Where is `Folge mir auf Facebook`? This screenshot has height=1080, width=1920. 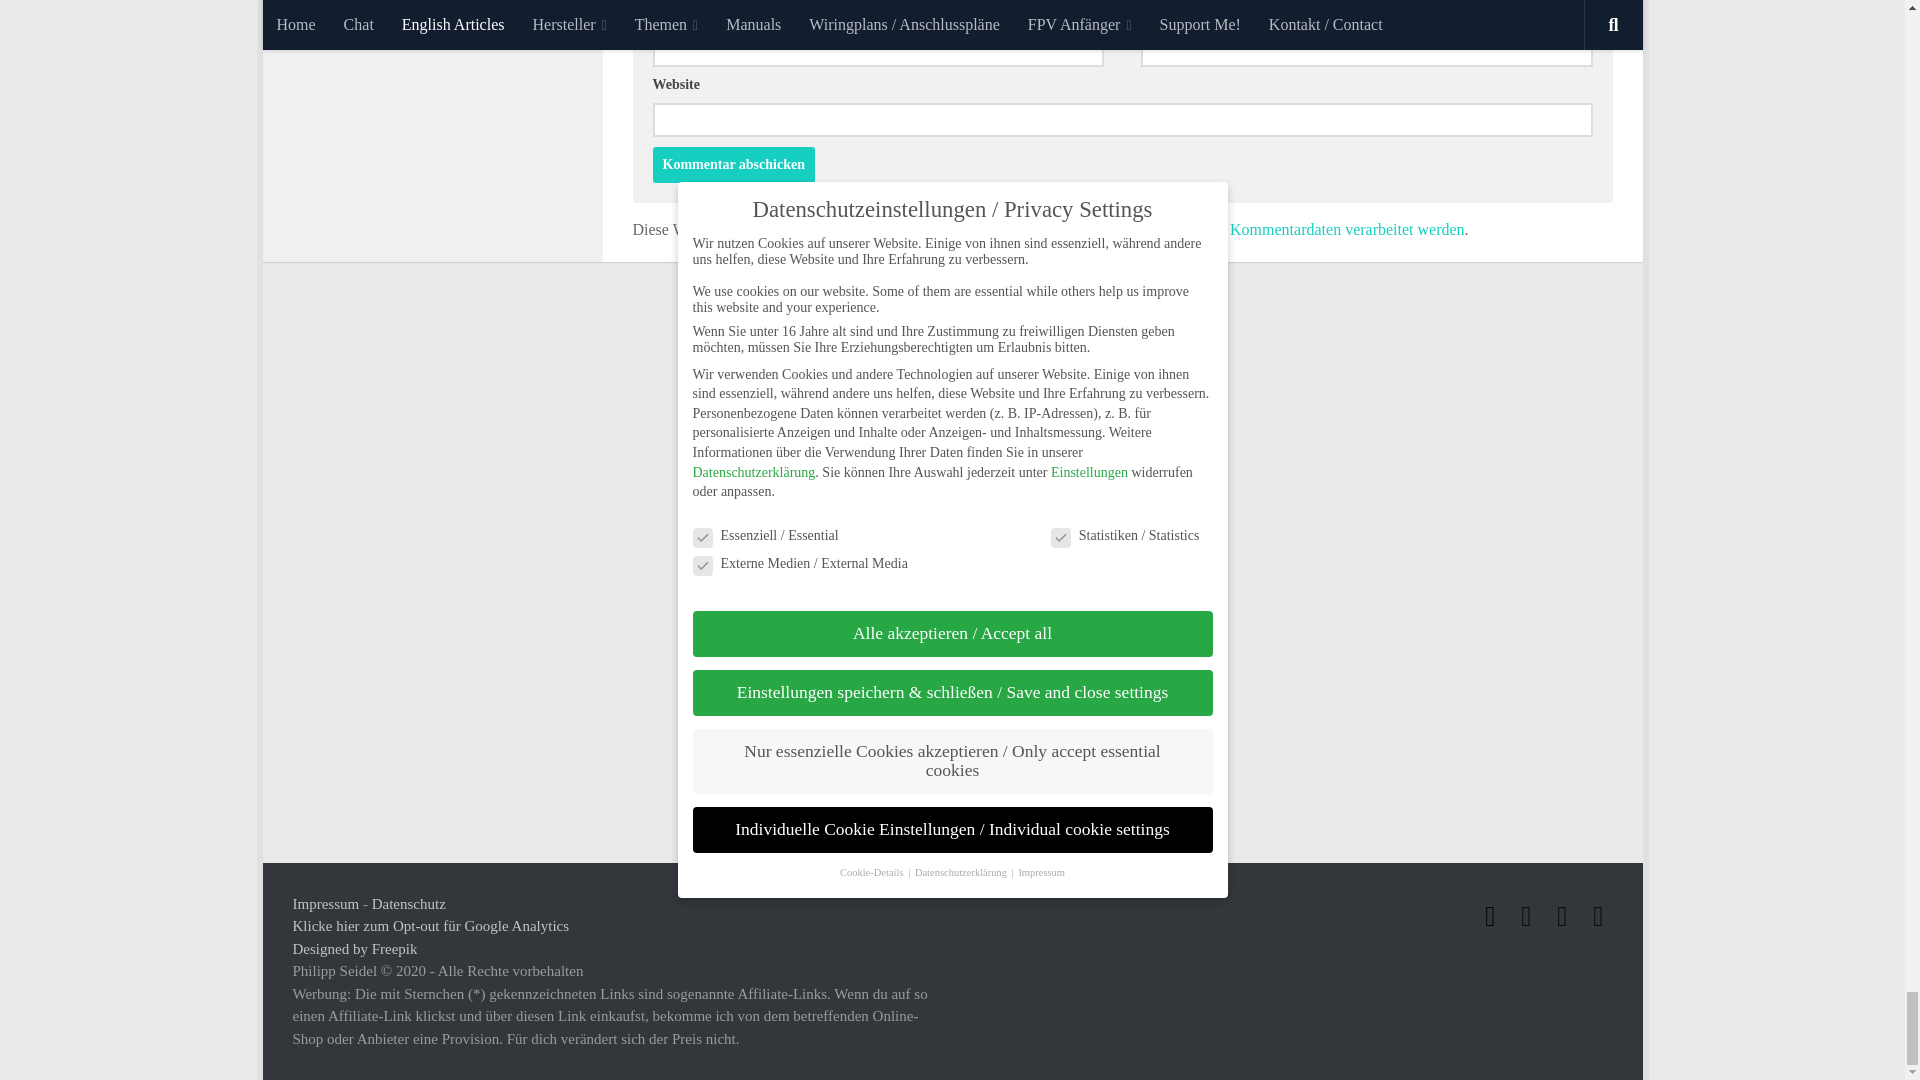 Folge mir auf Facebook is located at coordinates (1490, 916).